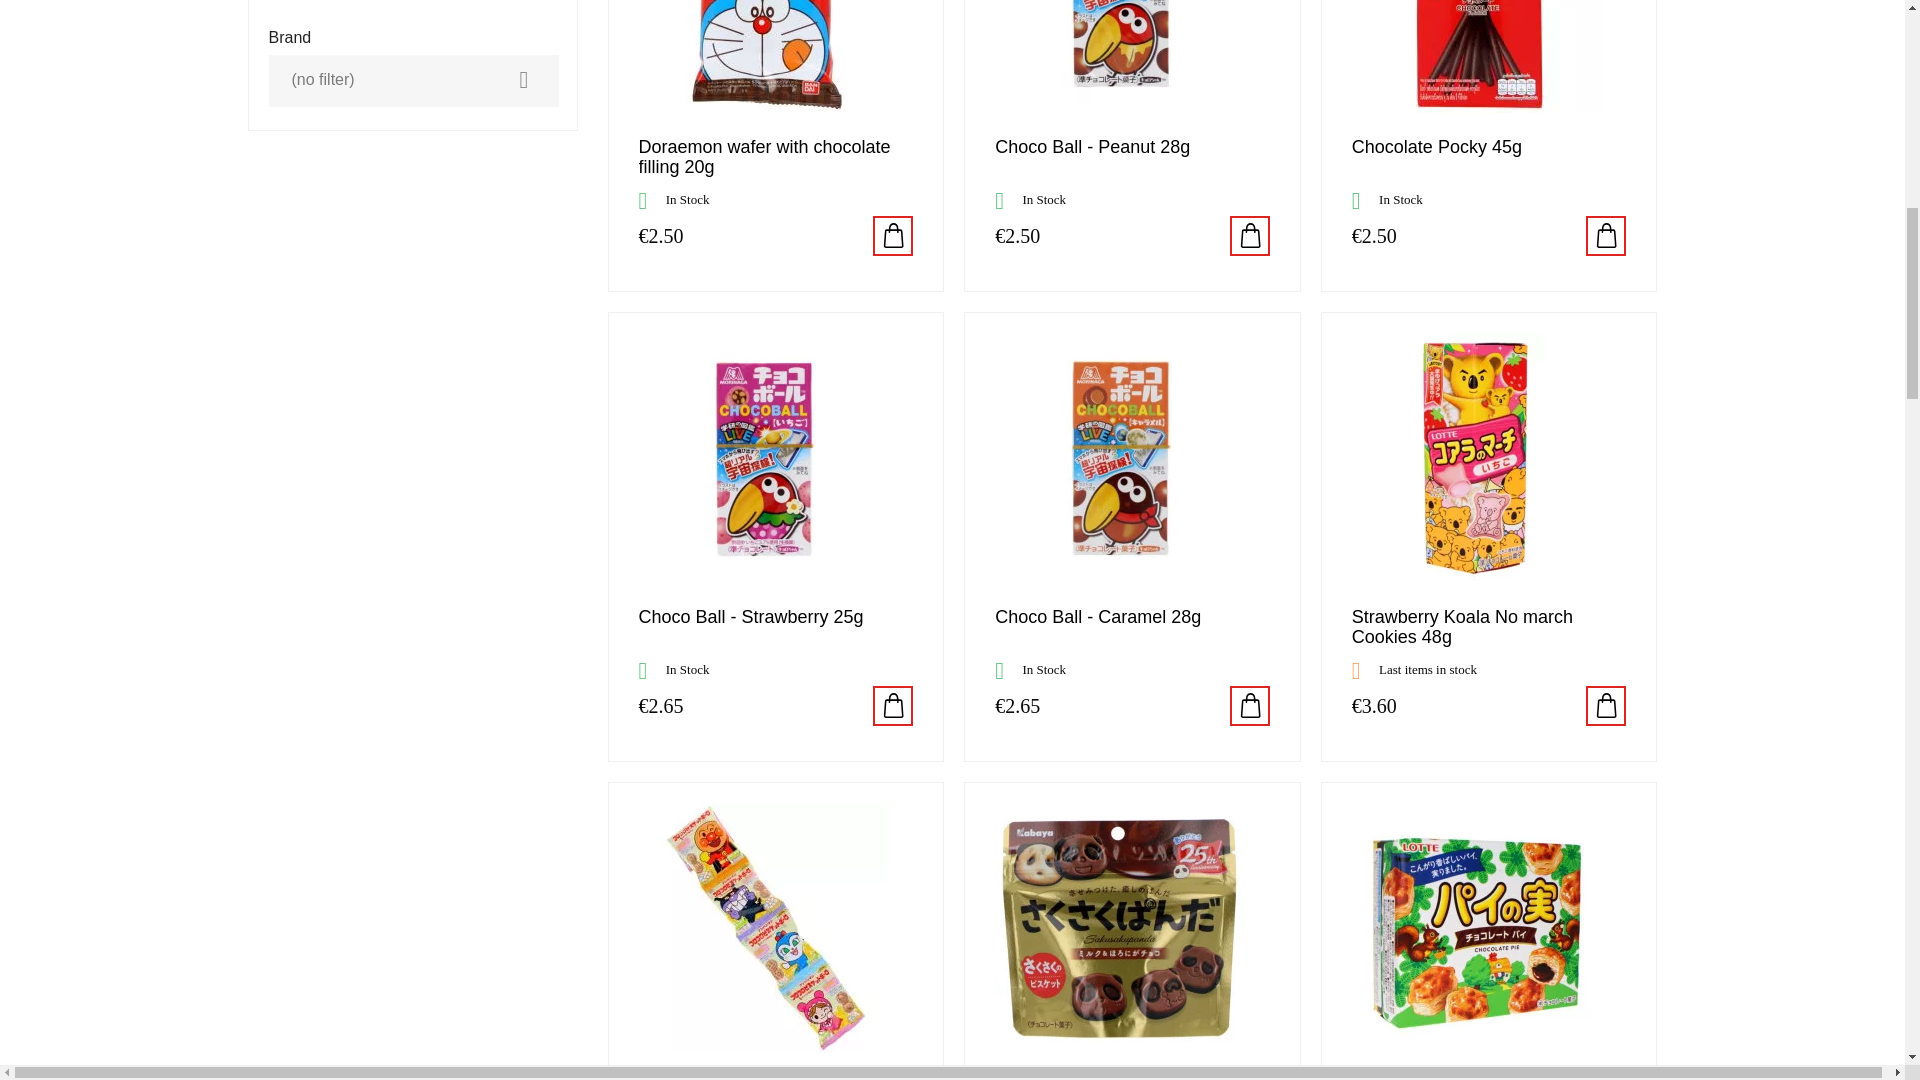 The width and height of the screenshot is (1920, 1080). I want to click on Ajouter au panier, so click(1606, 705).